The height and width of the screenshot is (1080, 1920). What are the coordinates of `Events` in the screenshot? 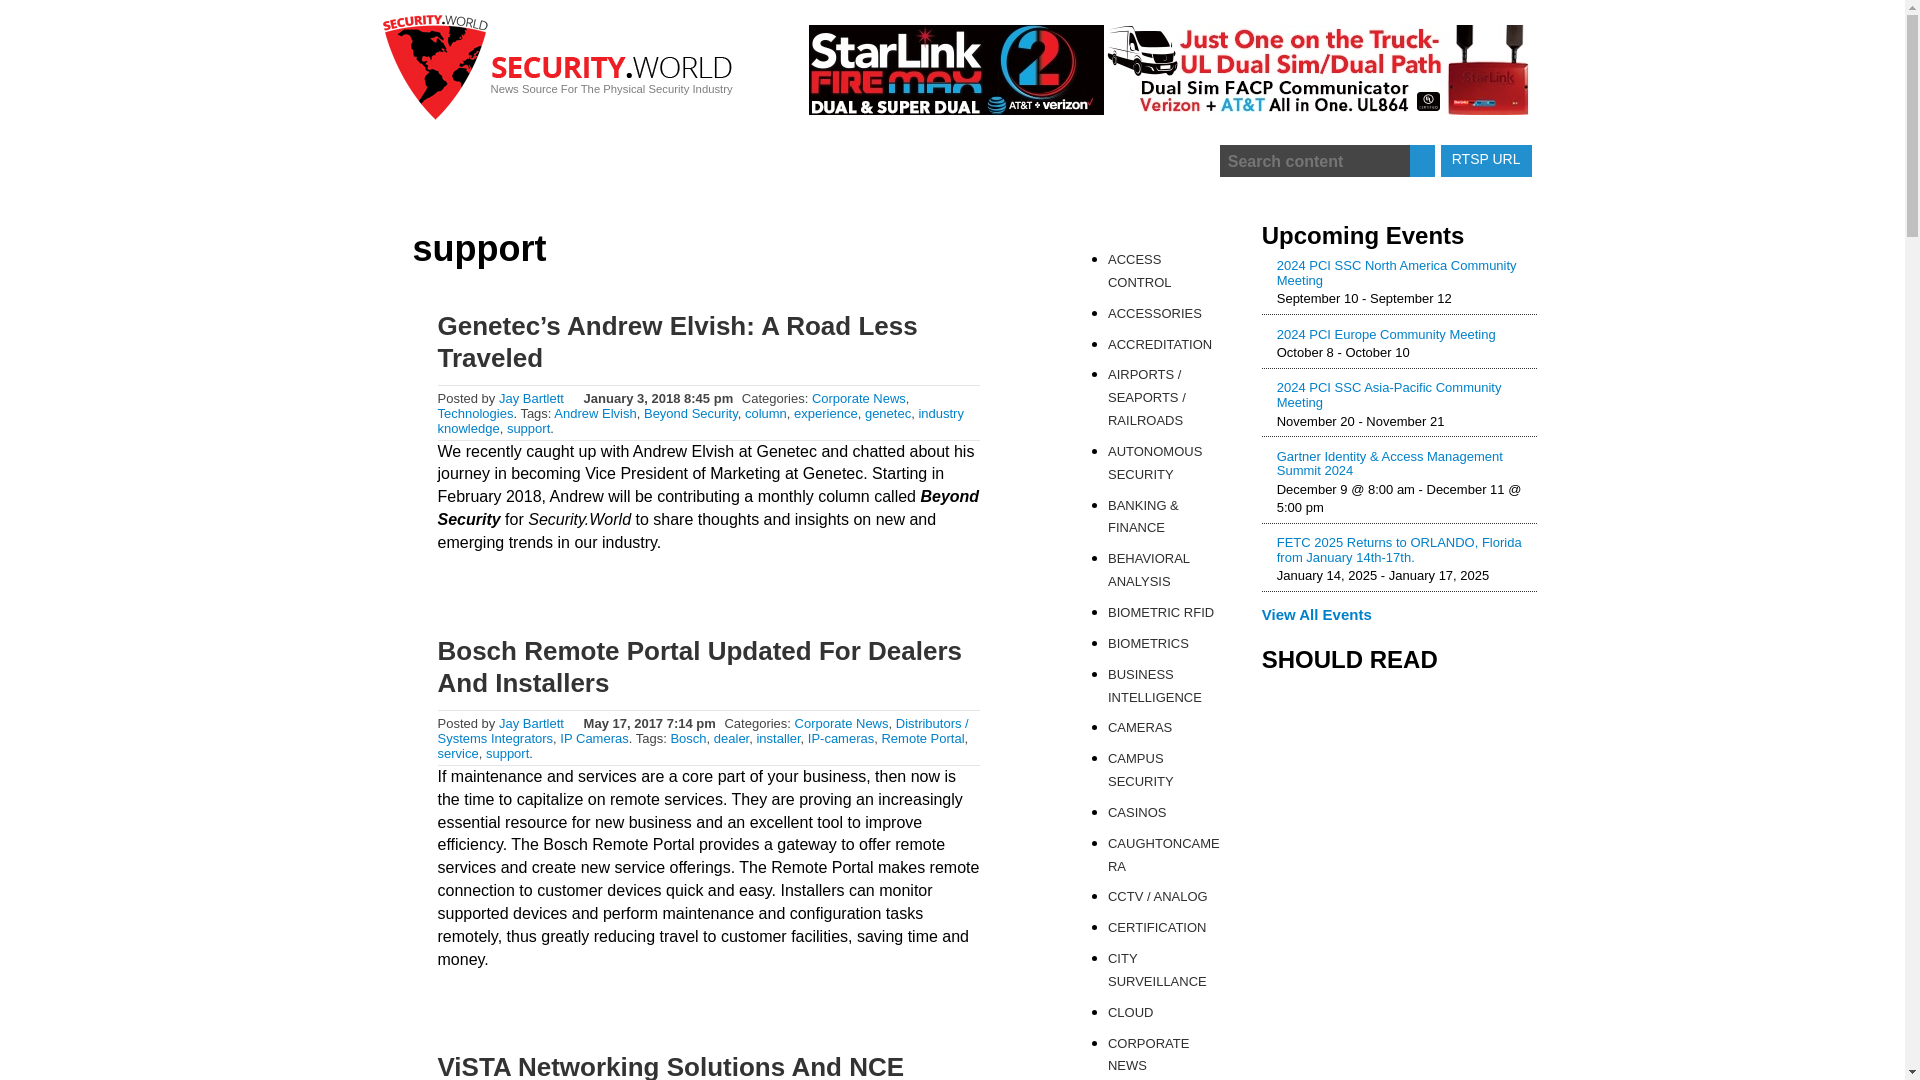 It's located at (720, 162).